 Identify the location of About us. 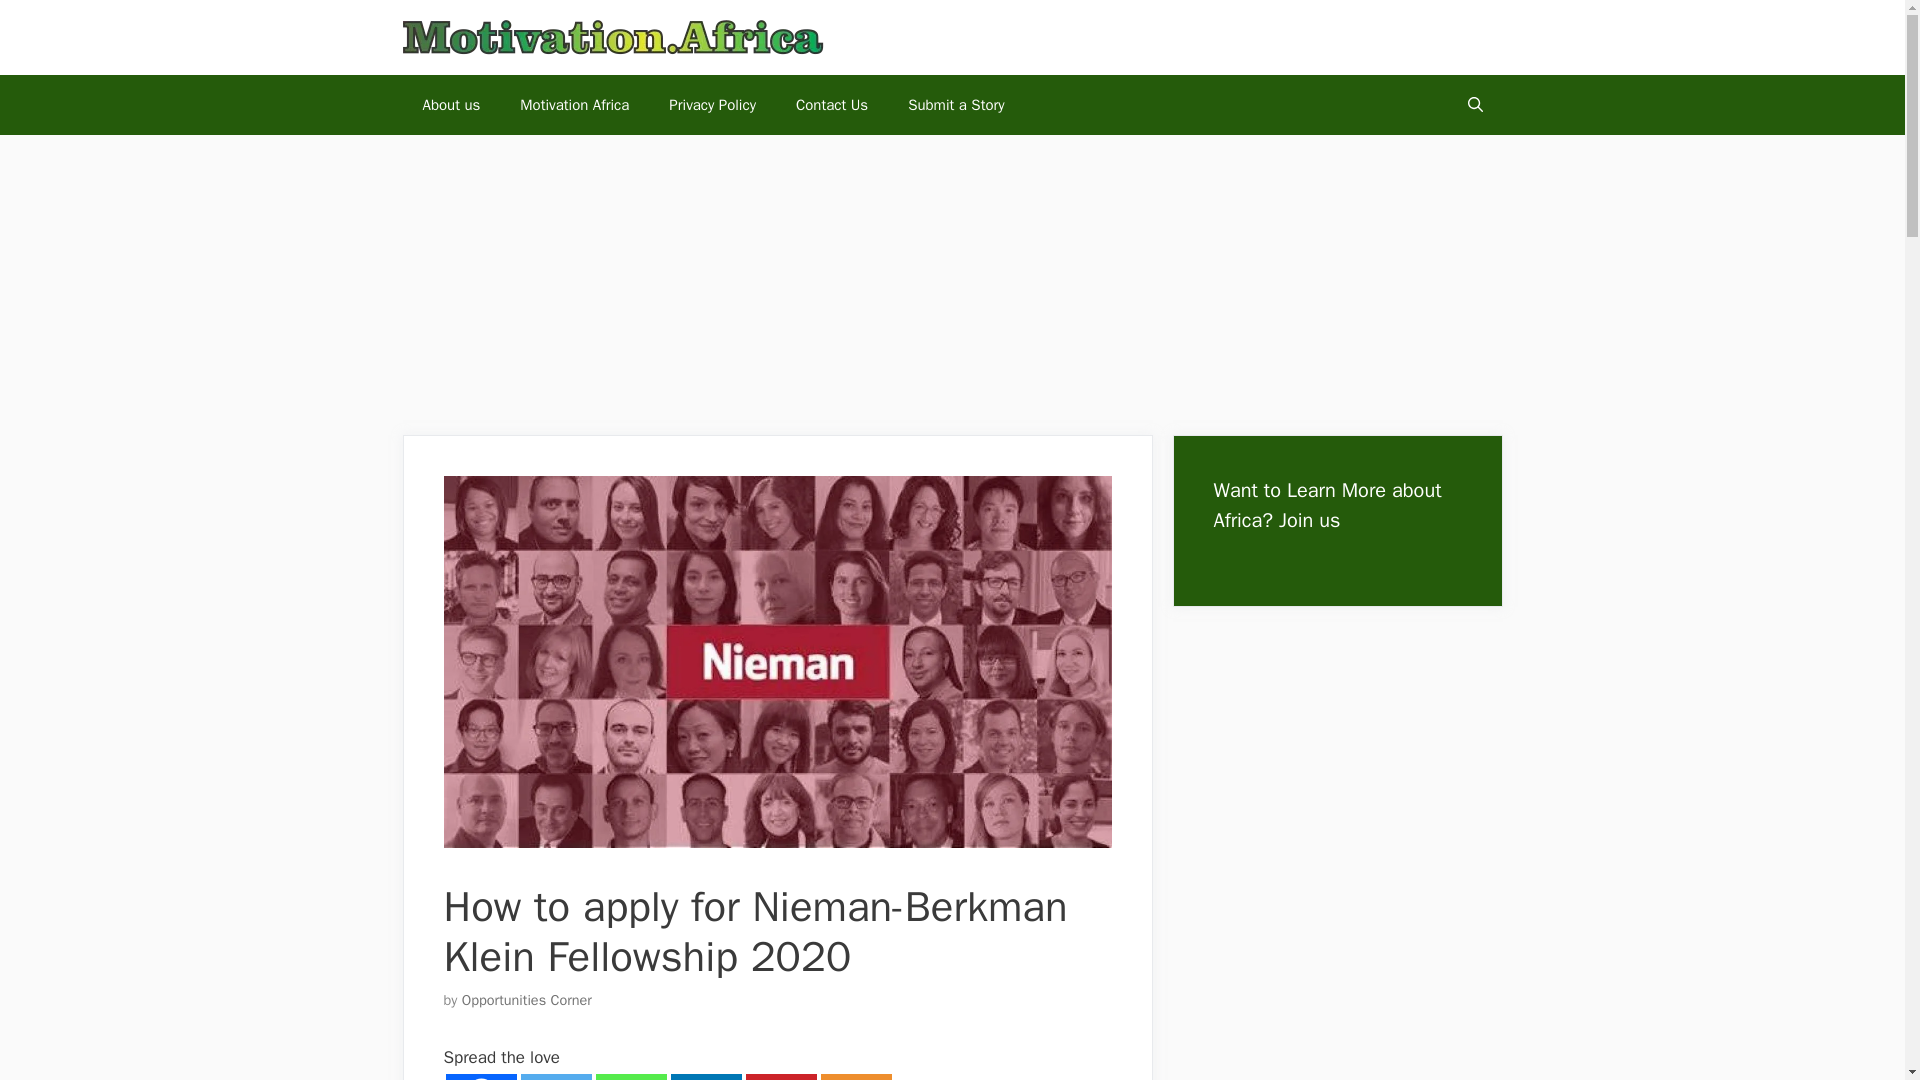
(450, 104).